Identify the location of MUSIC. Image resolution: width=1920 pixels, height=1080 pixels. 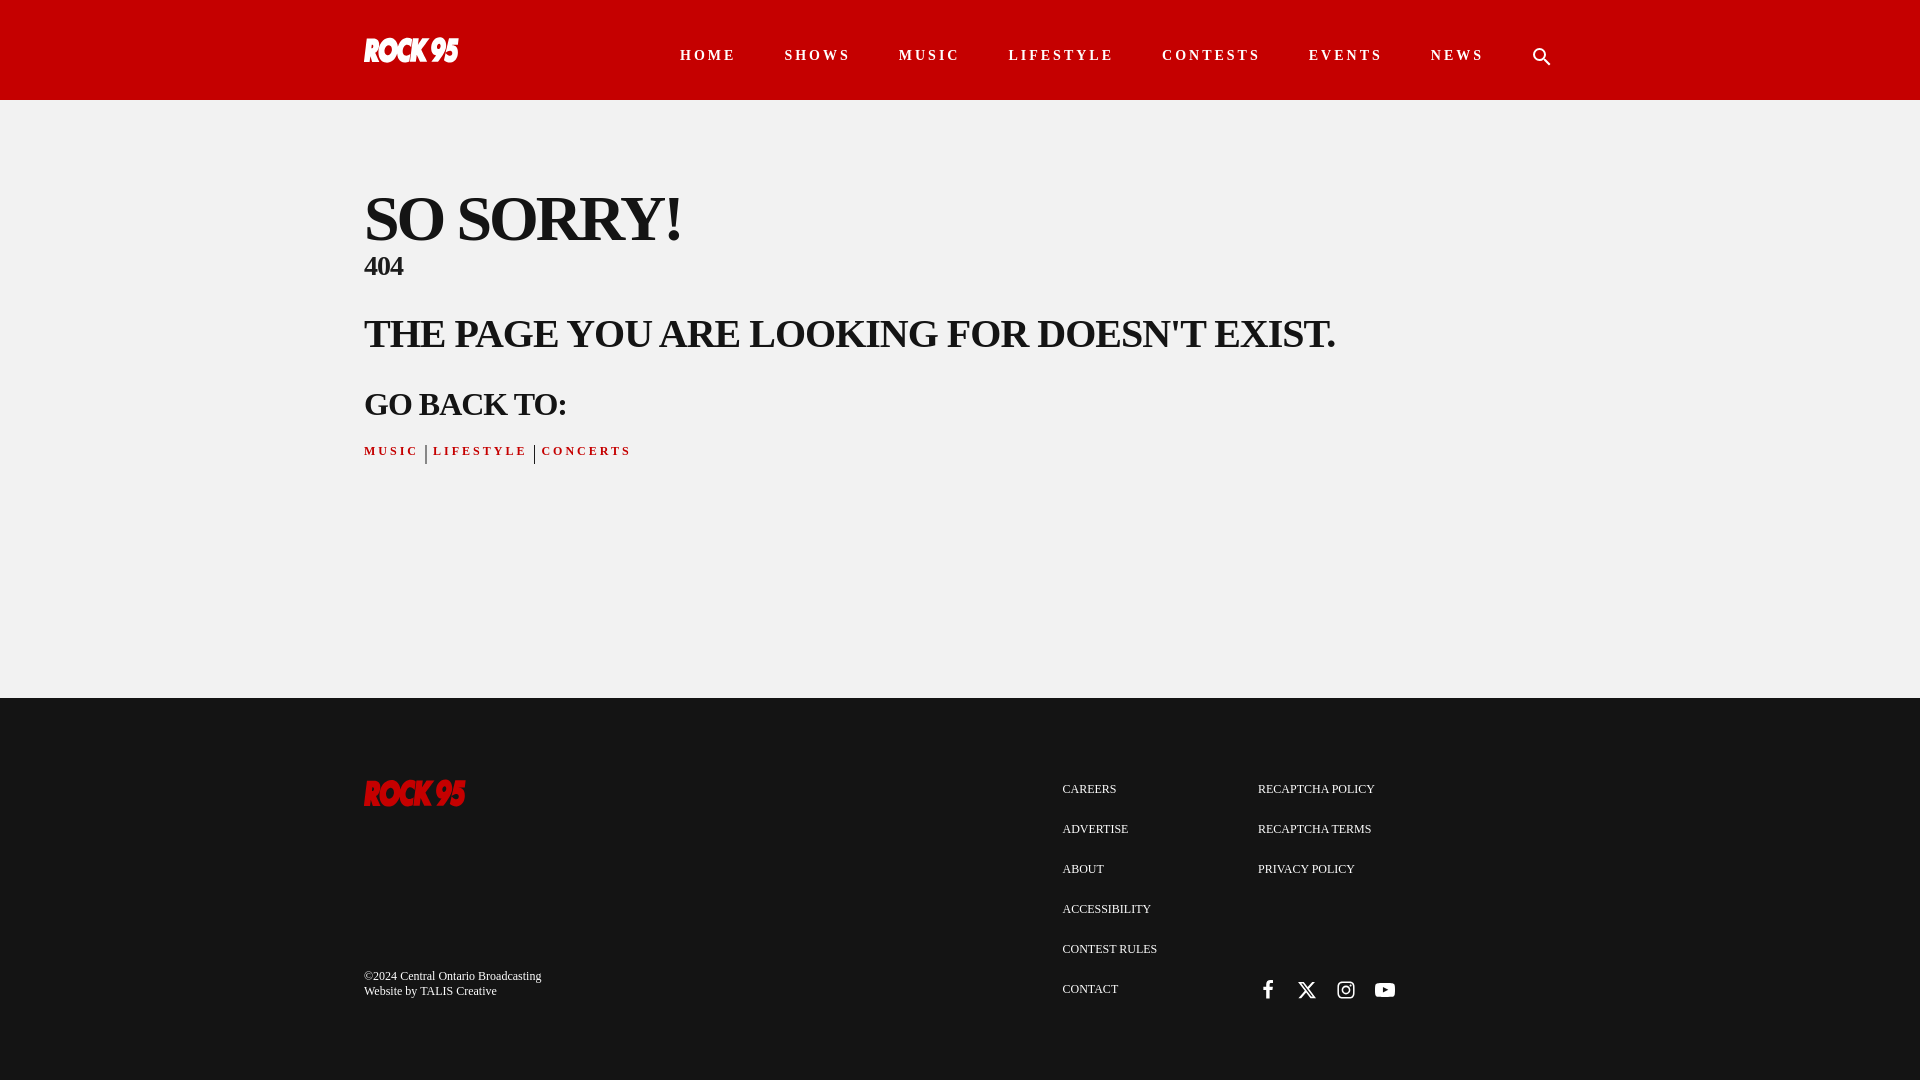
(930, 56).